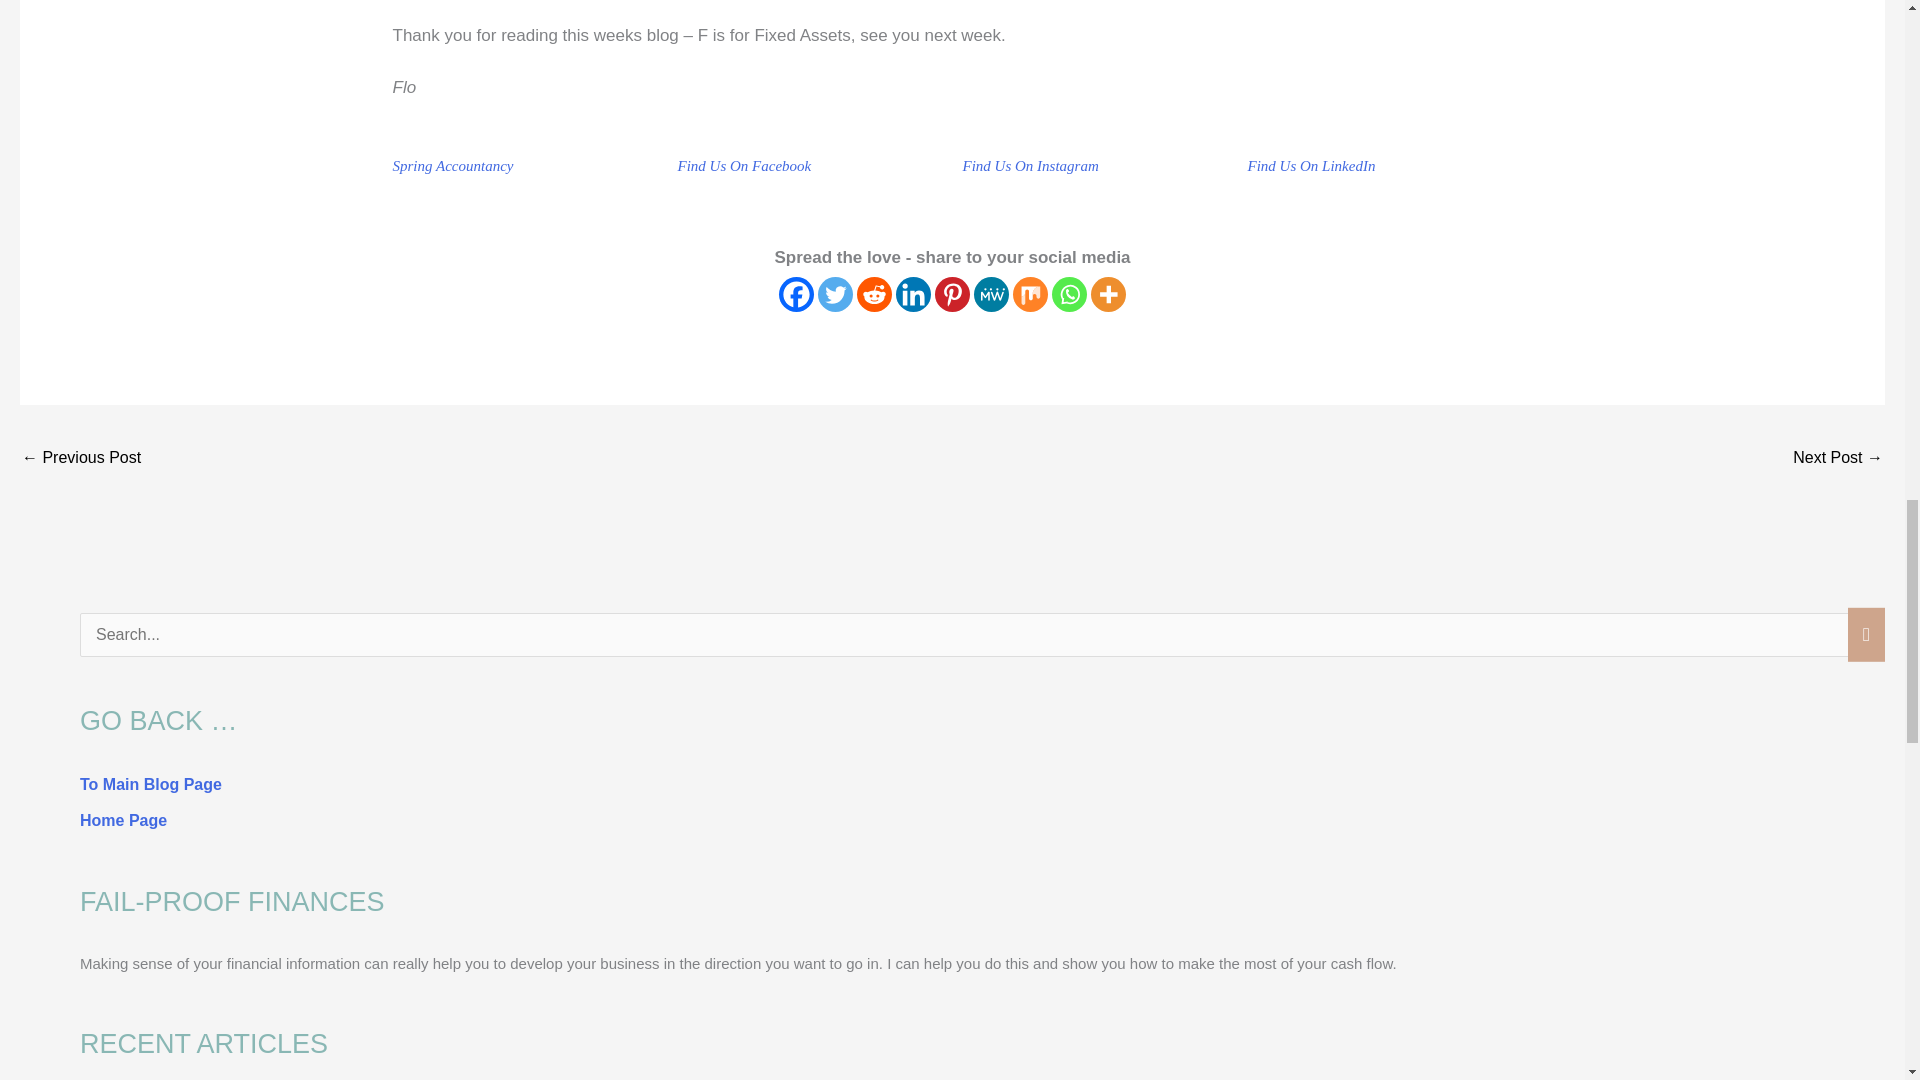 Image resolution: width=1920 pixels, height=1080 pixels. I want to click on Twitter, so click(834, 294).